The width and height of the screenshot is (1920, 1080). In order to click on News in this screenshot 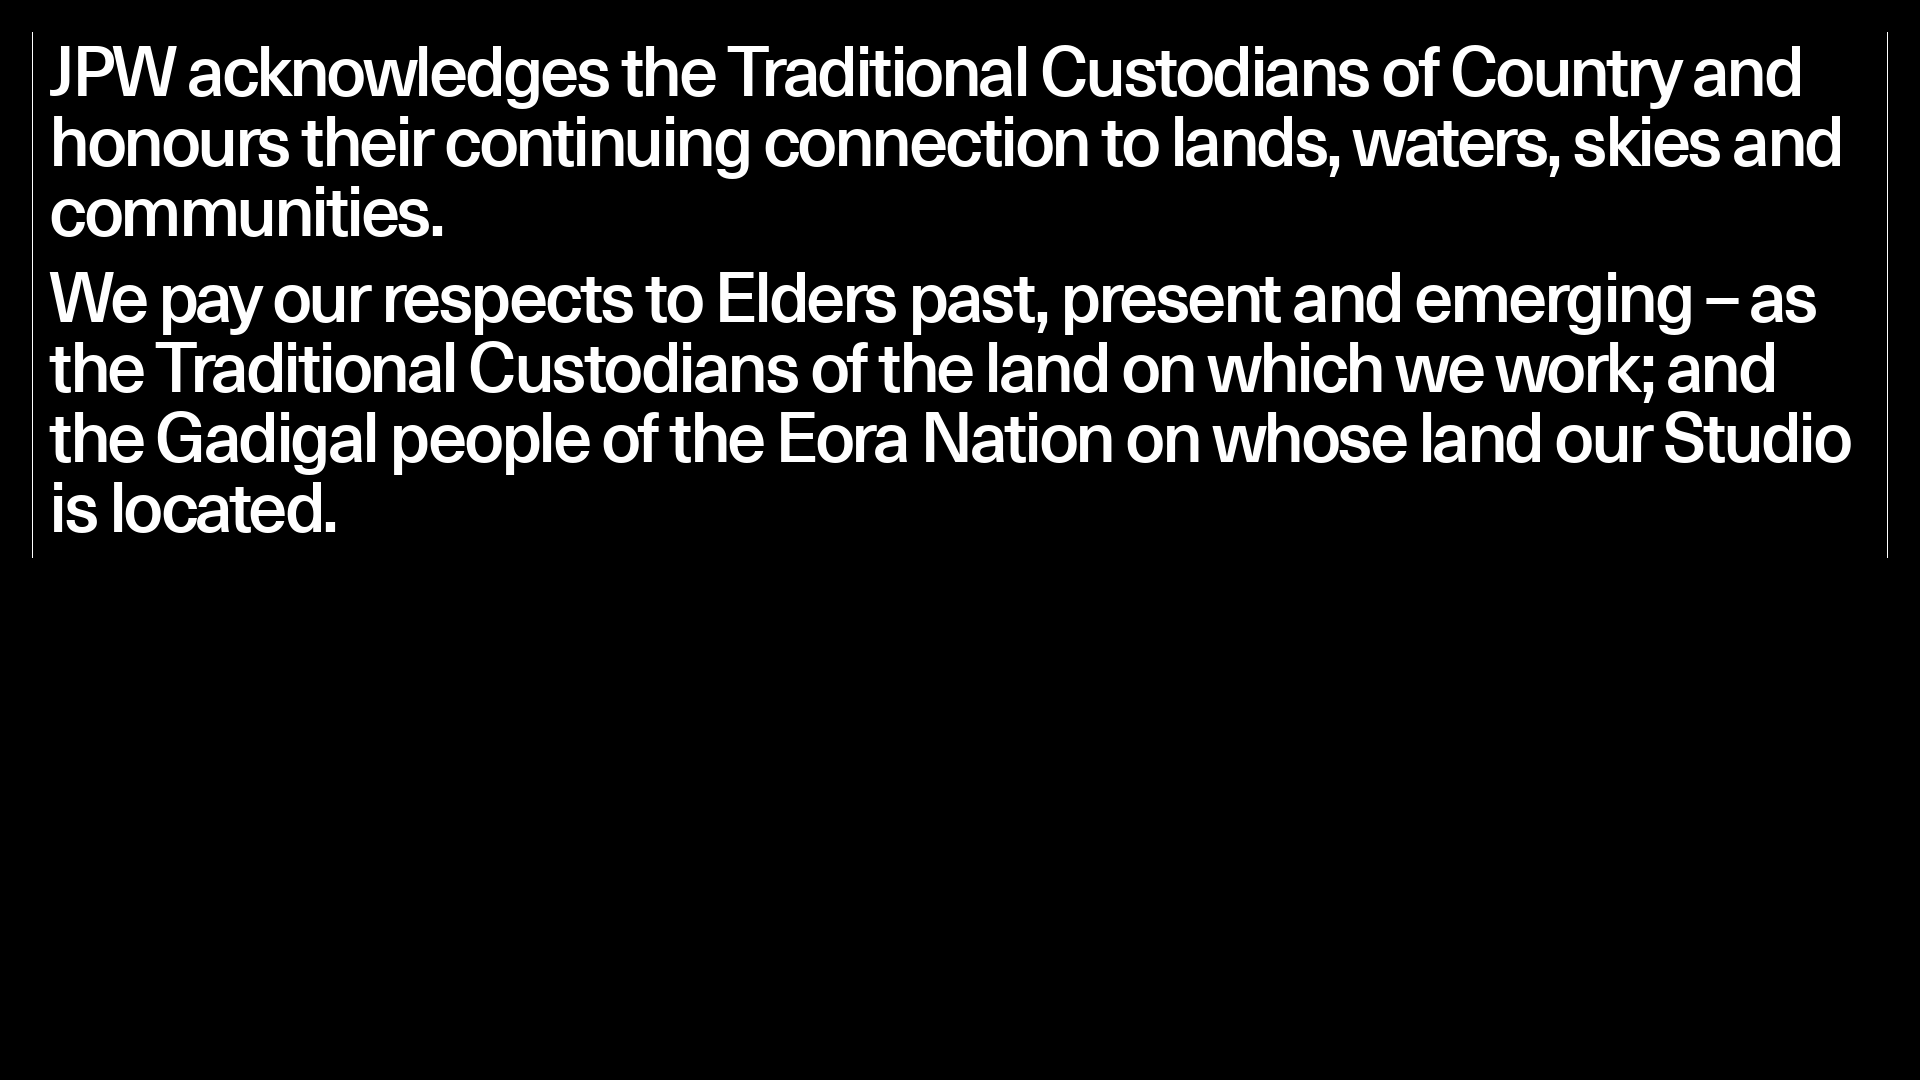, I will do `click(1559, 85)`.